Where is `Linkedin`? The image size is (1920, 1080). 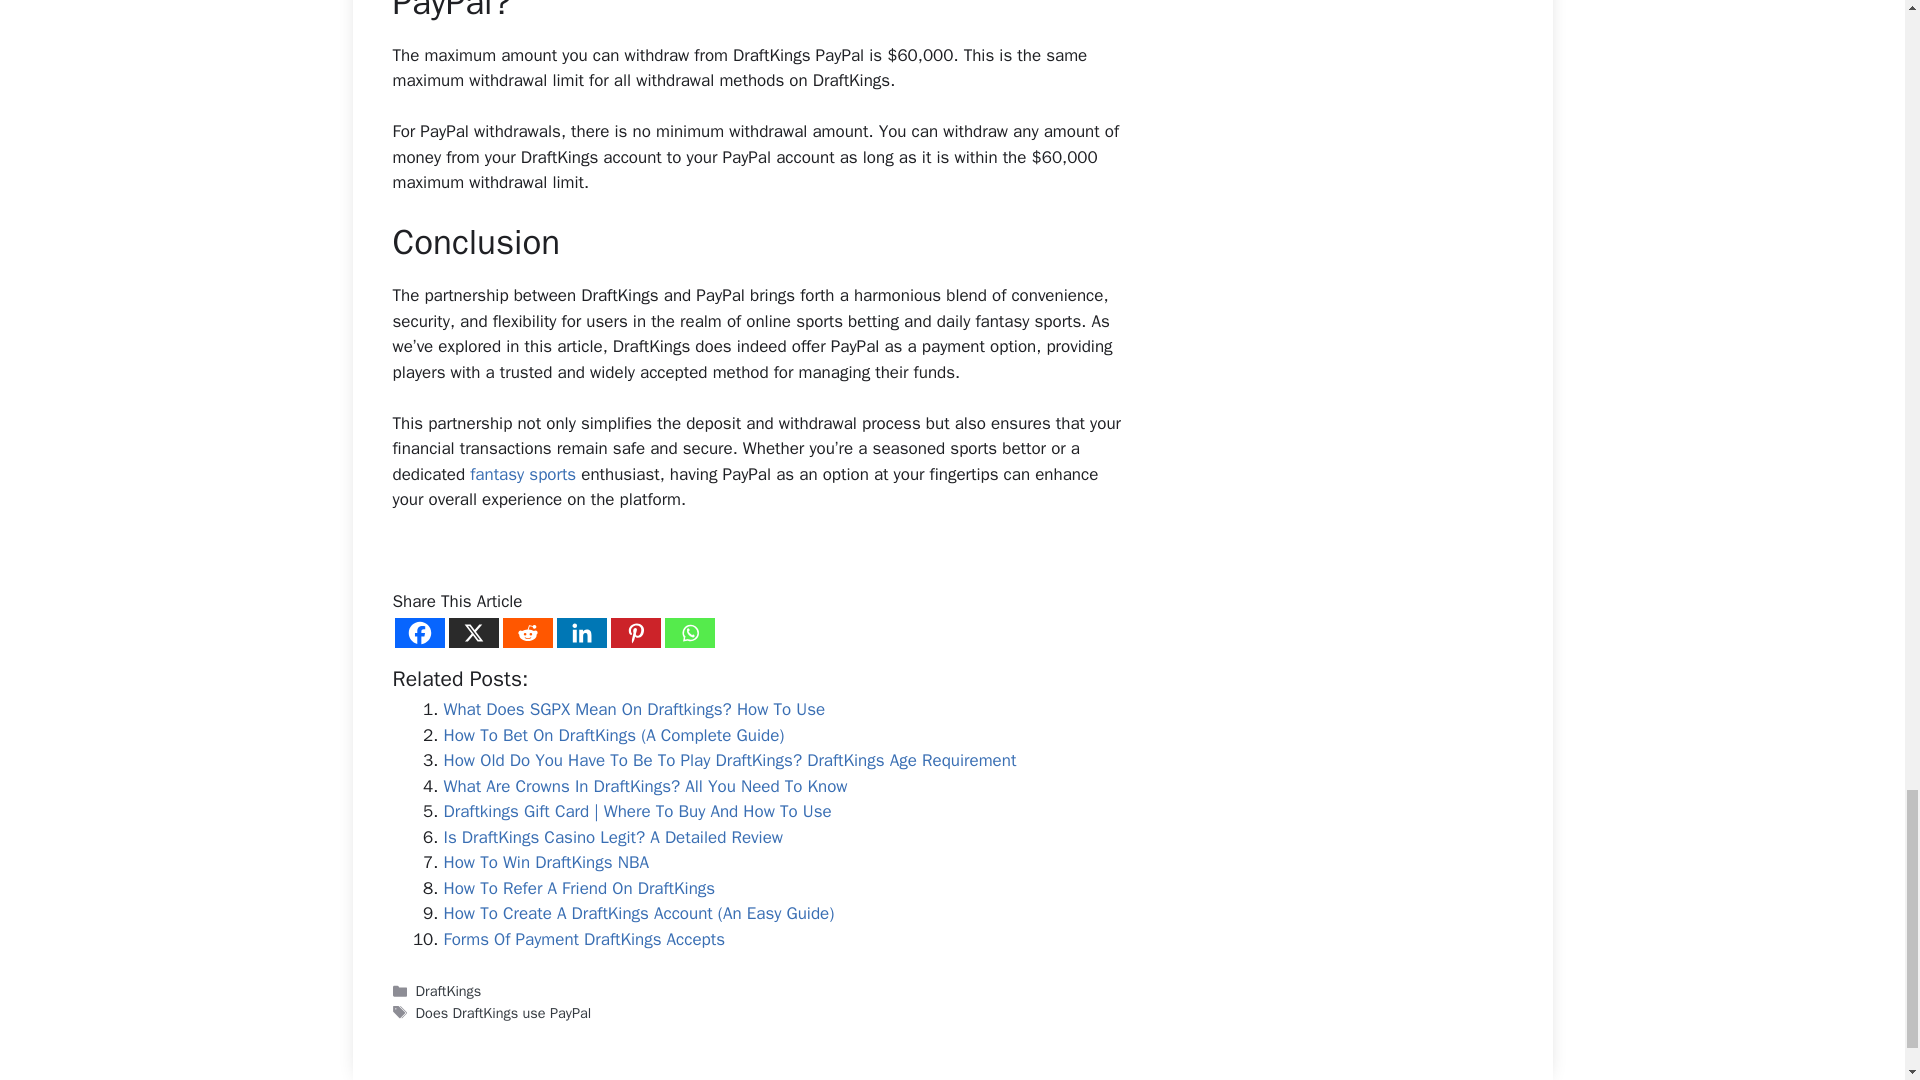 Linkedin is located at coordinates (581, 632).